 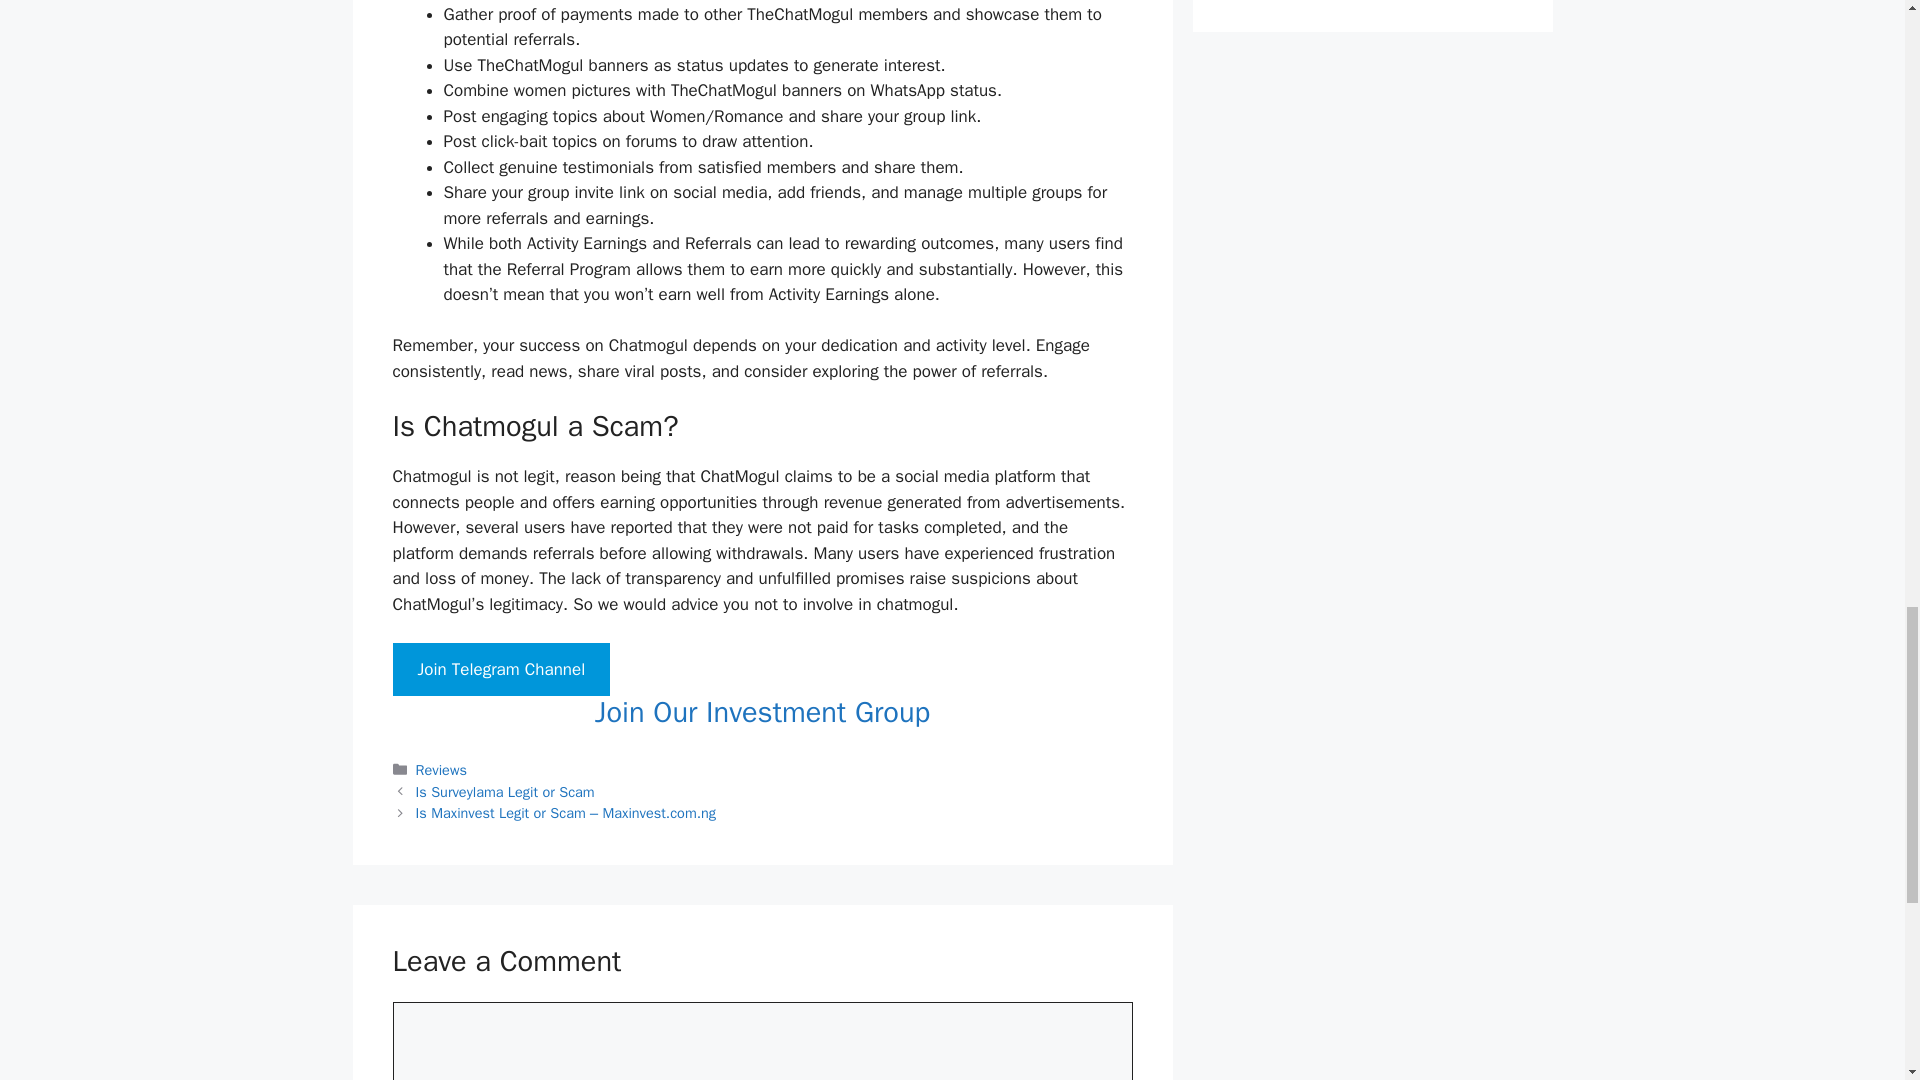 What do you see at coordinates (441, 770) in the screenshot?
I see `Reviews` at bounding box center [441, 770].